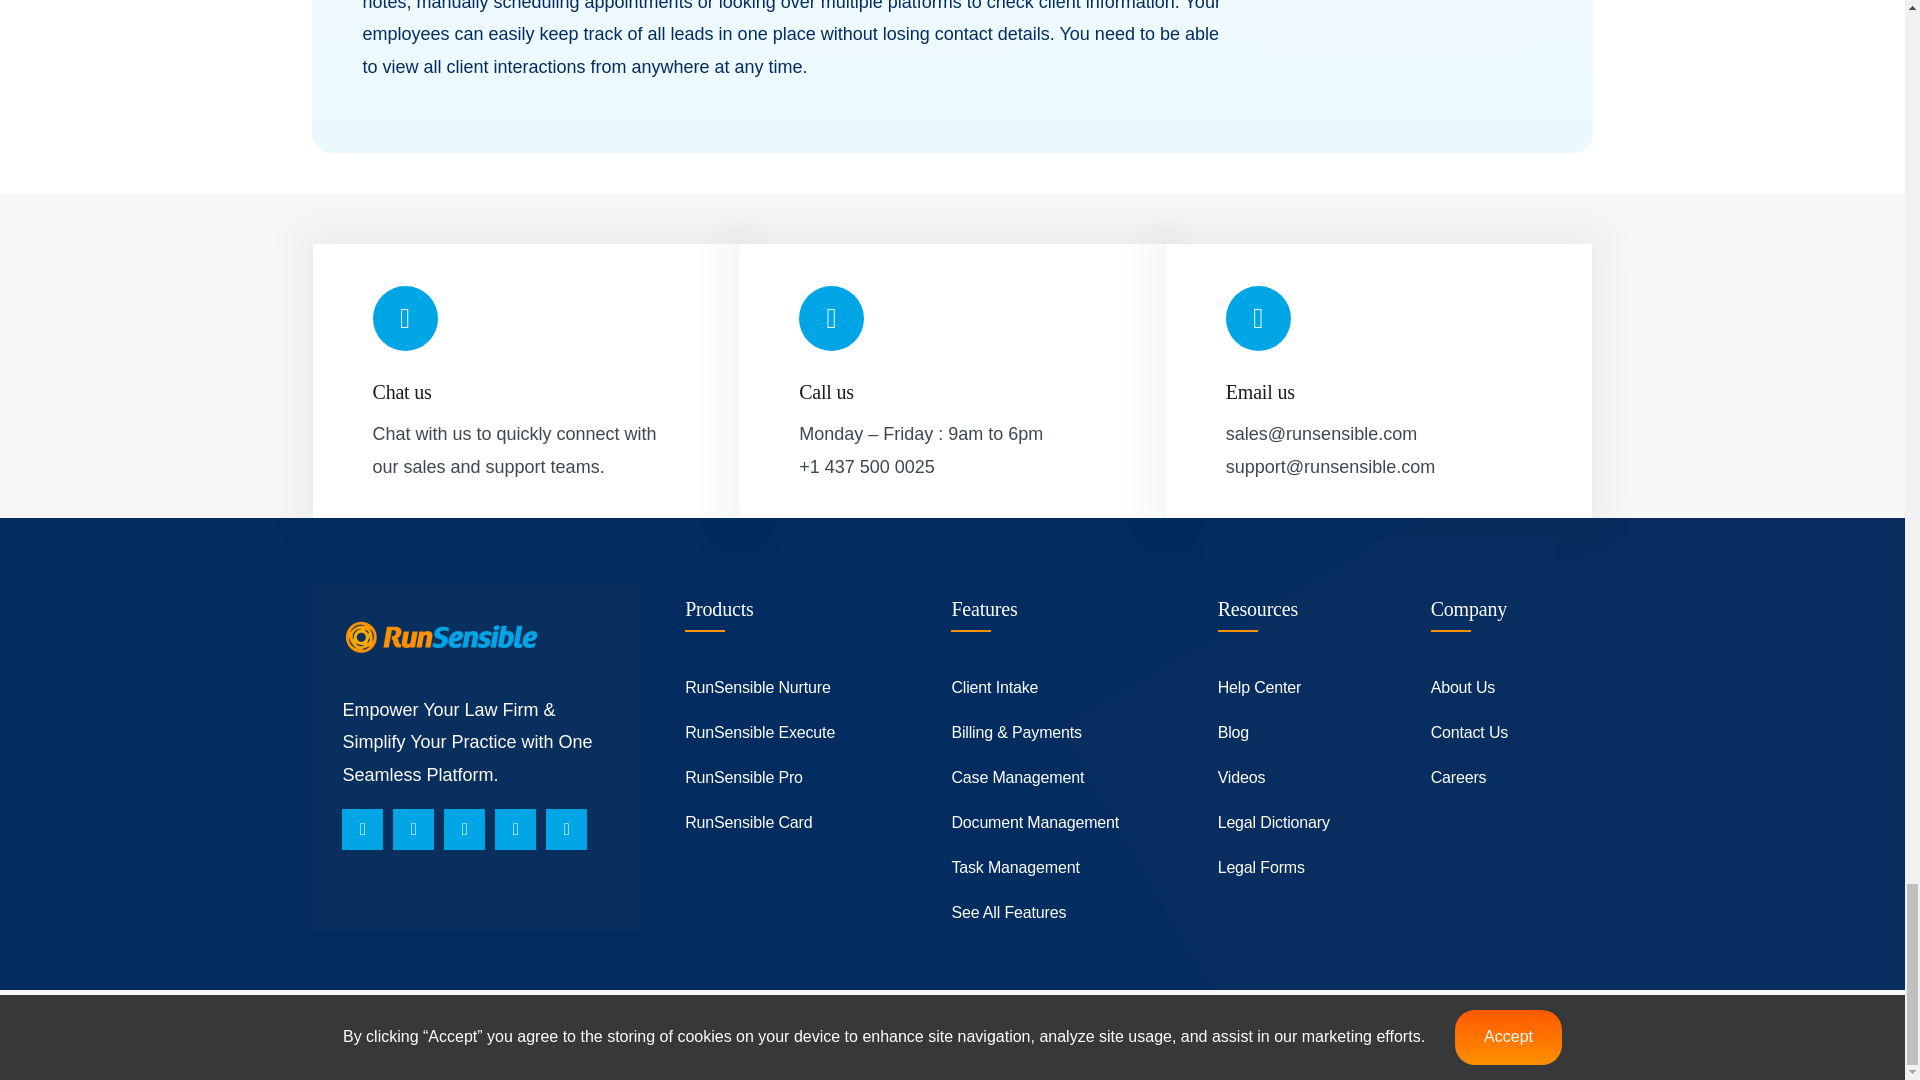 This screenshot has width=1920, height=1080. I want to click on Legal Dictionary, so click(1298, 823).